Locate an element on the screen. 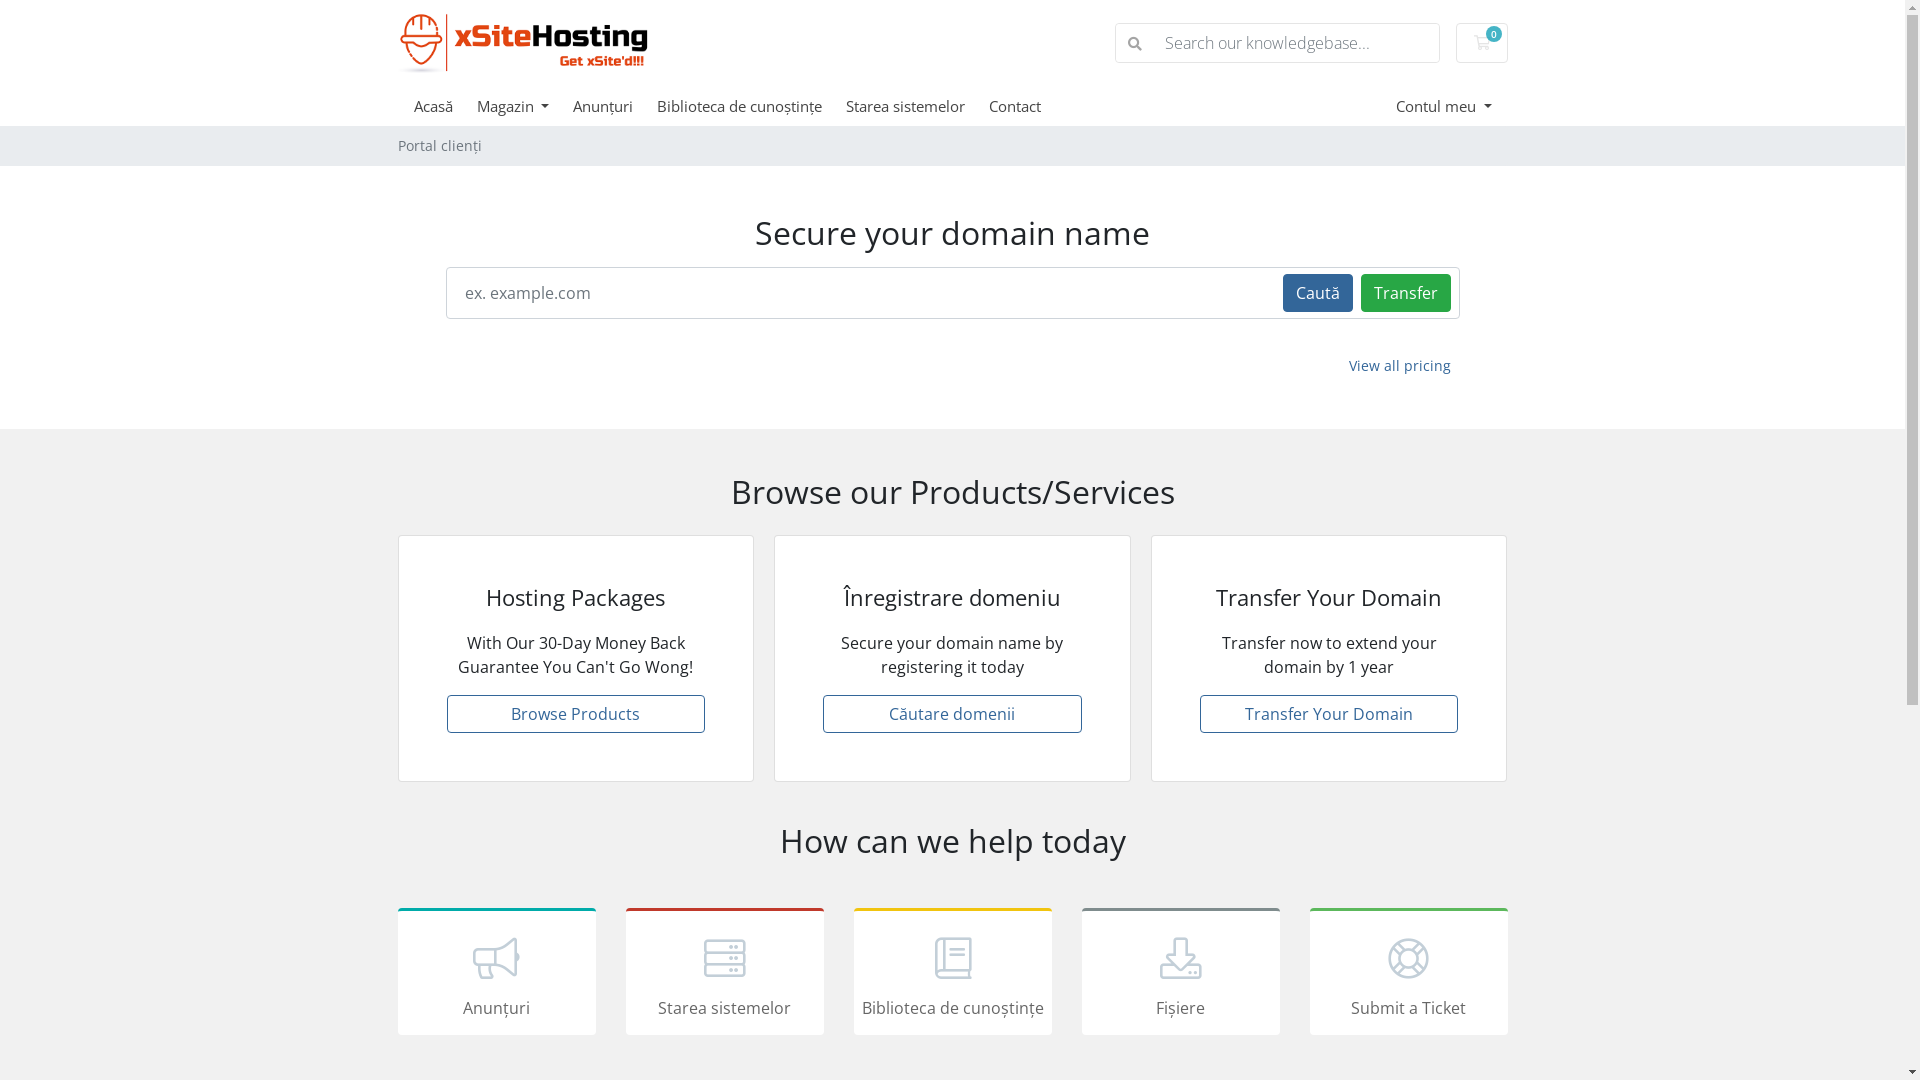  Browse Products is located at coordinates (576, 714).